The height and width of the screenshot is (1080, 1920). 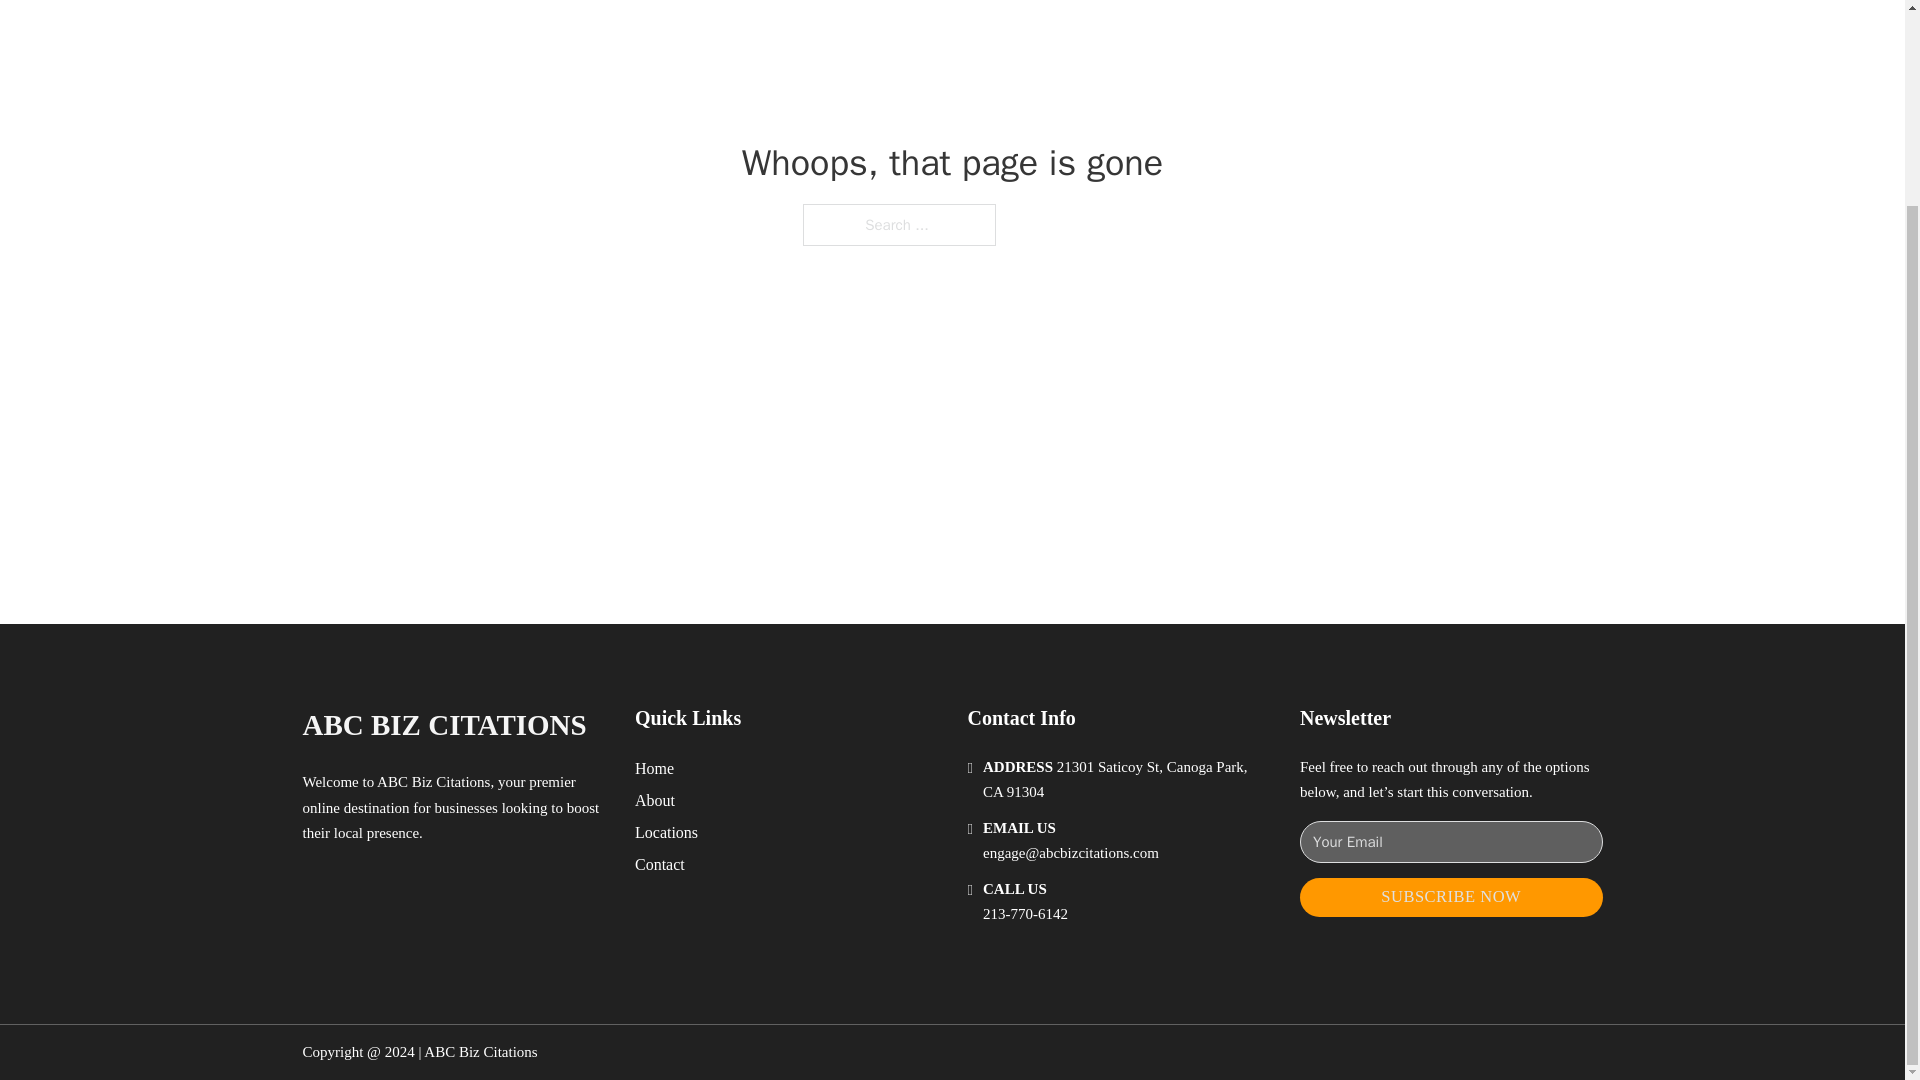 What do you see at coordinates (1025, 914) in the screenshot?
I see `213-770-6142` at bounding box center [1025, 914].